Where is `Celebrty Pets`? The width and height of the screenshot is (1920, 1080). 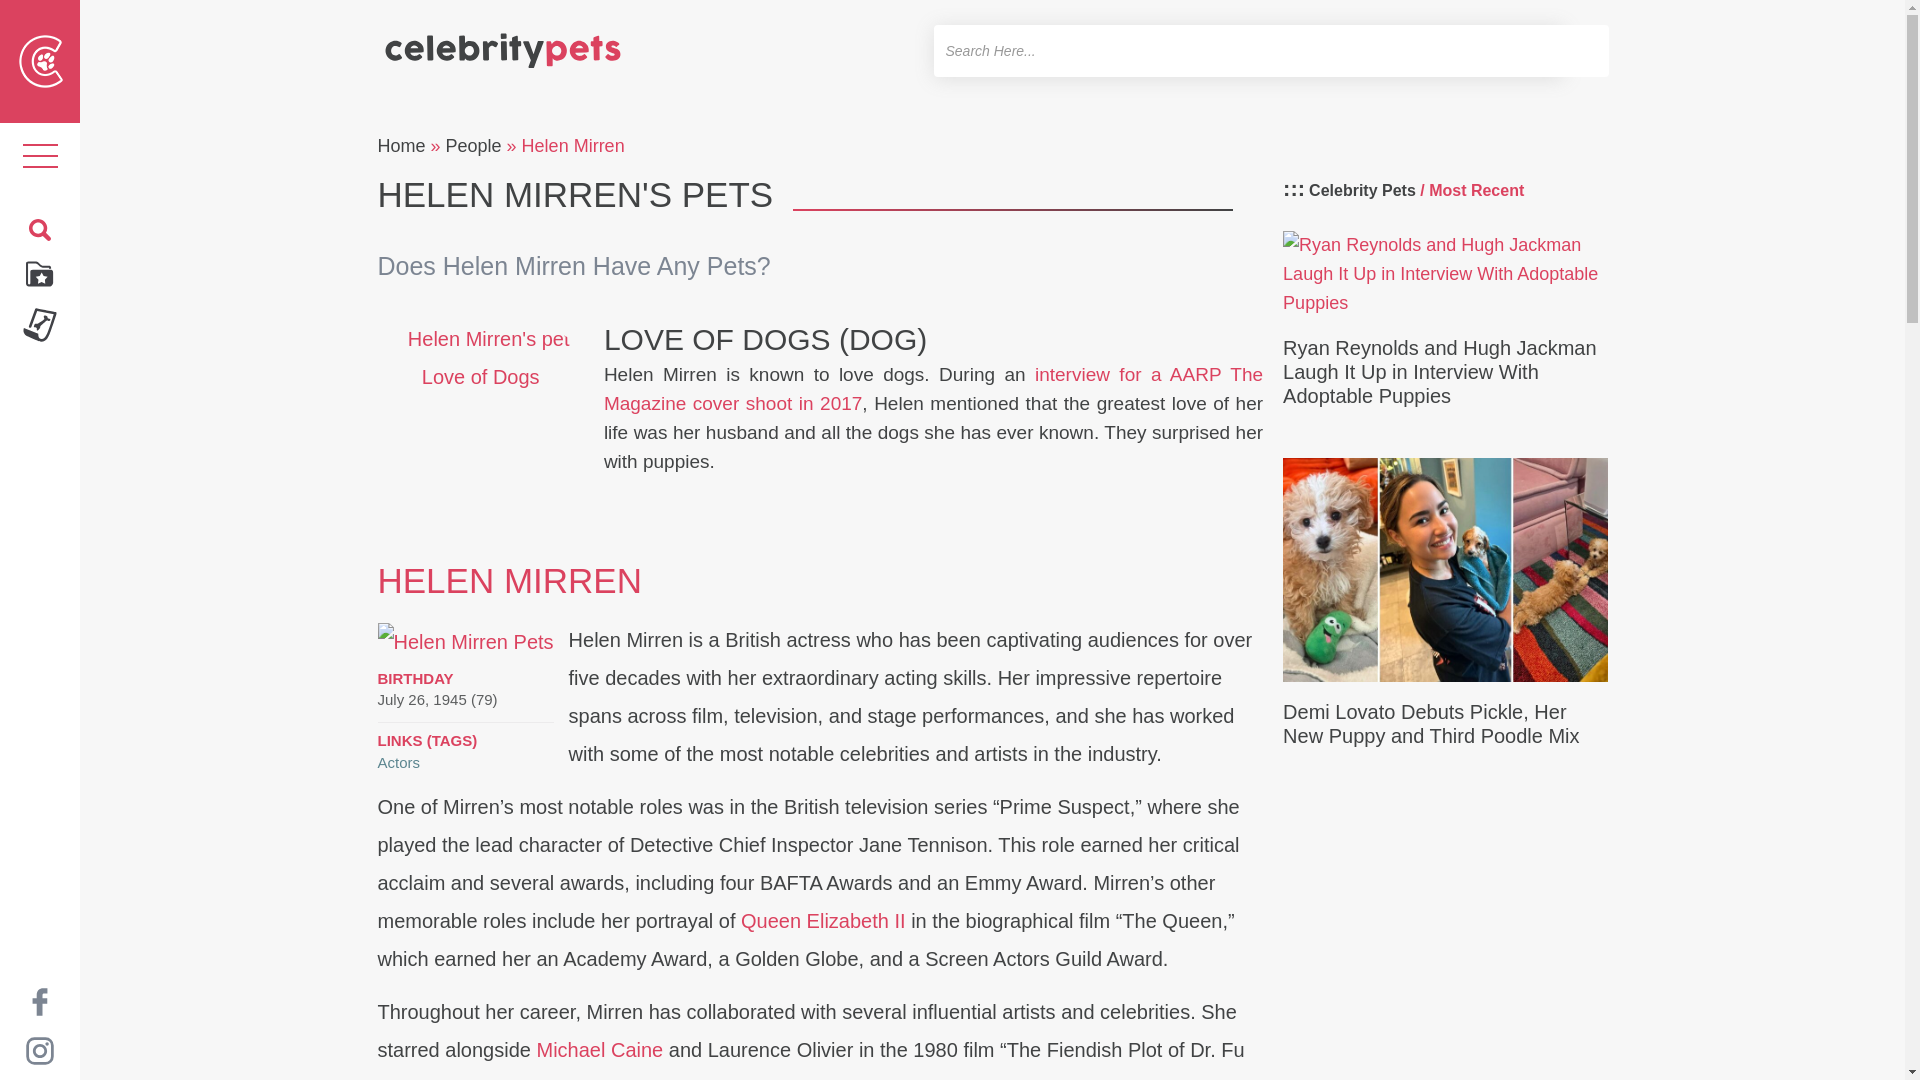 Celebrty Pets is located at coordinates (502, 42).